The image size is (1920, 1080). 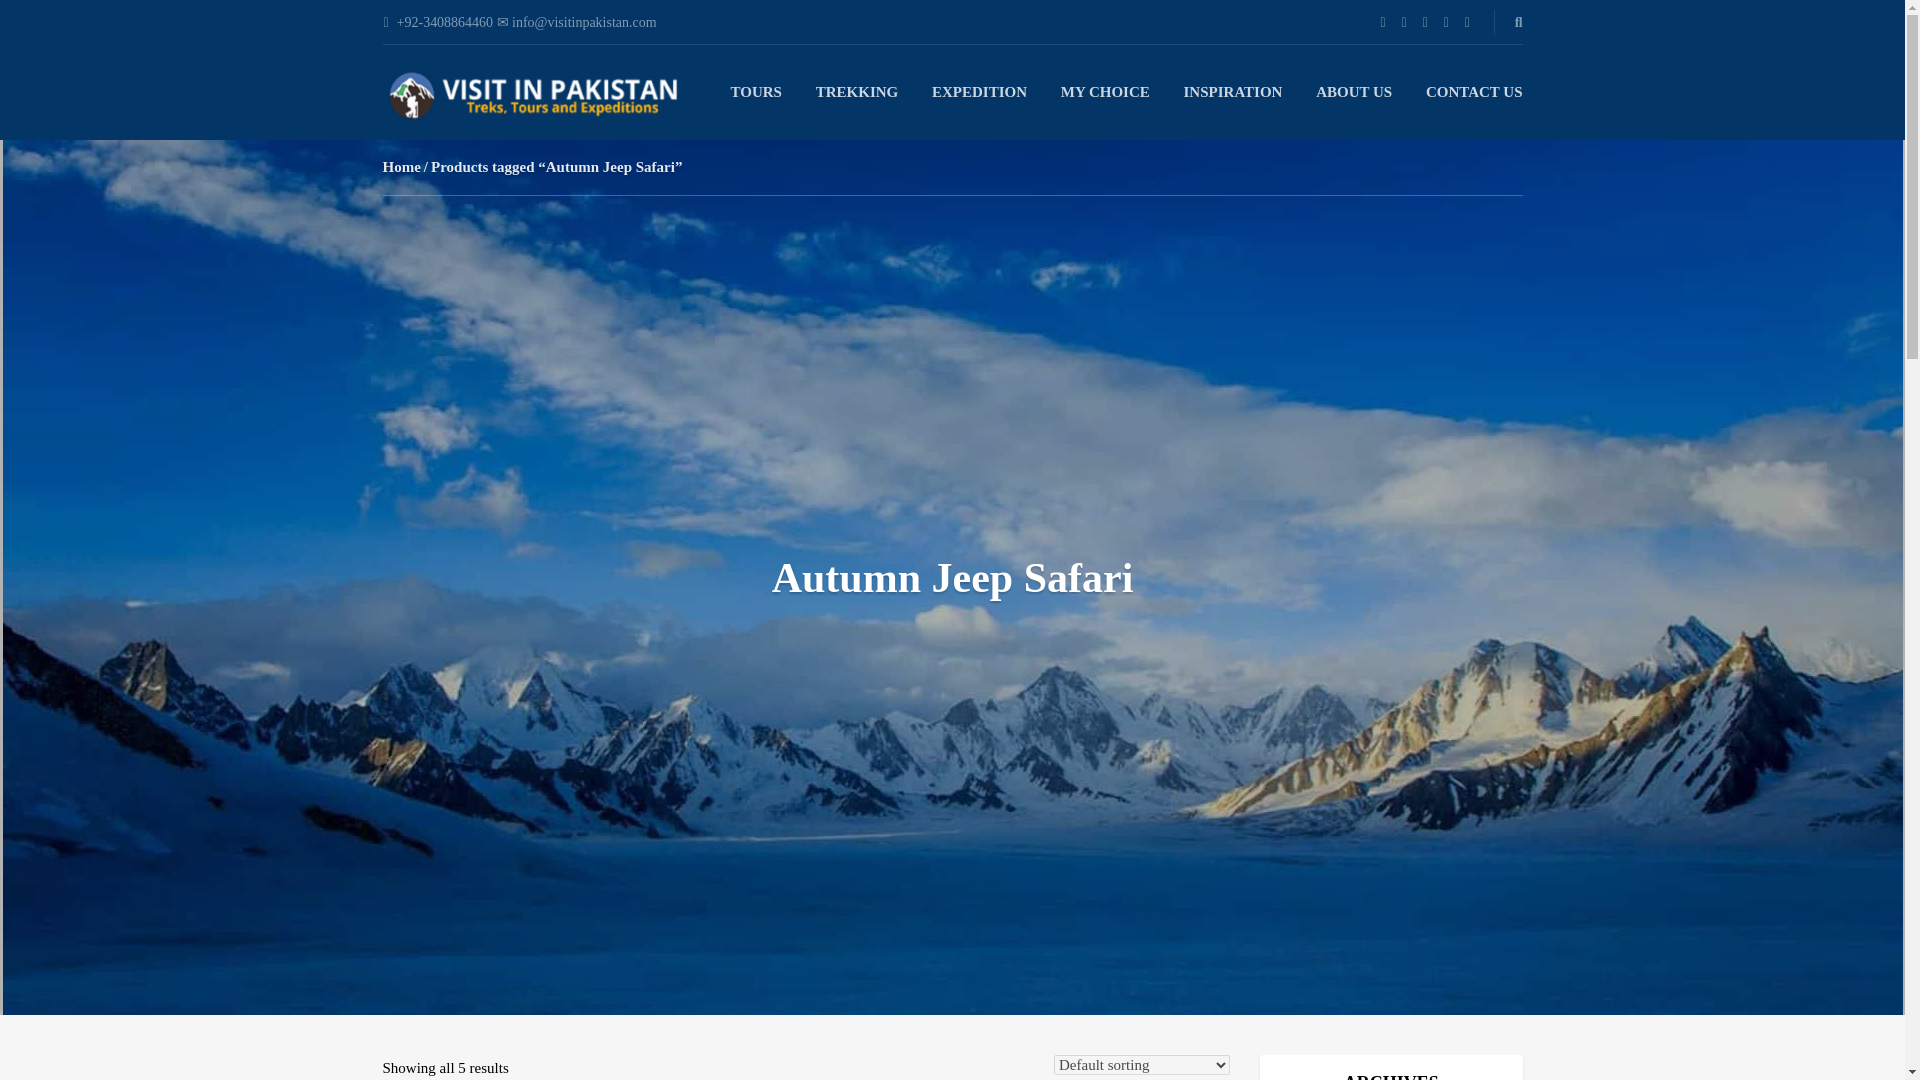 I want to click on EXPEDITION, so click(x=979, y=92).